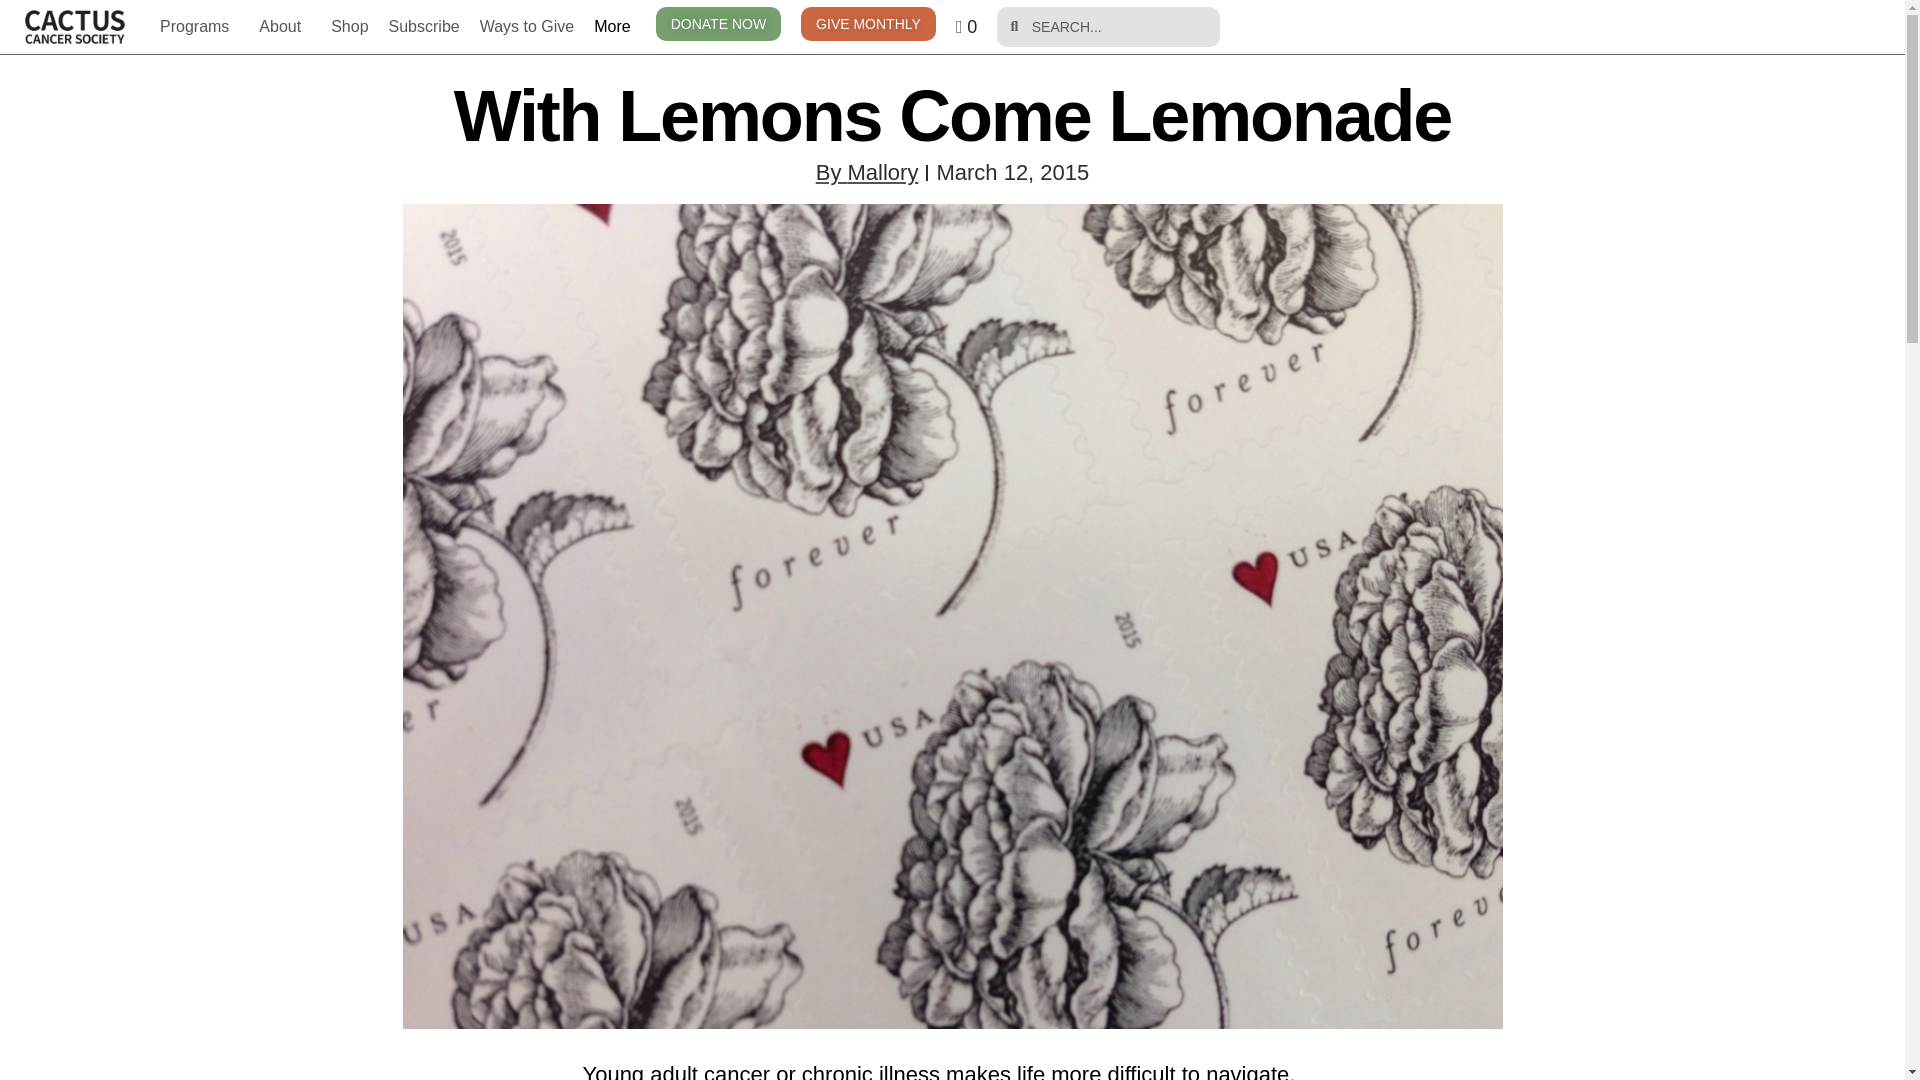 This screenshot has width=1920, height=1080. I want to click on Shop, so click(349, 26).